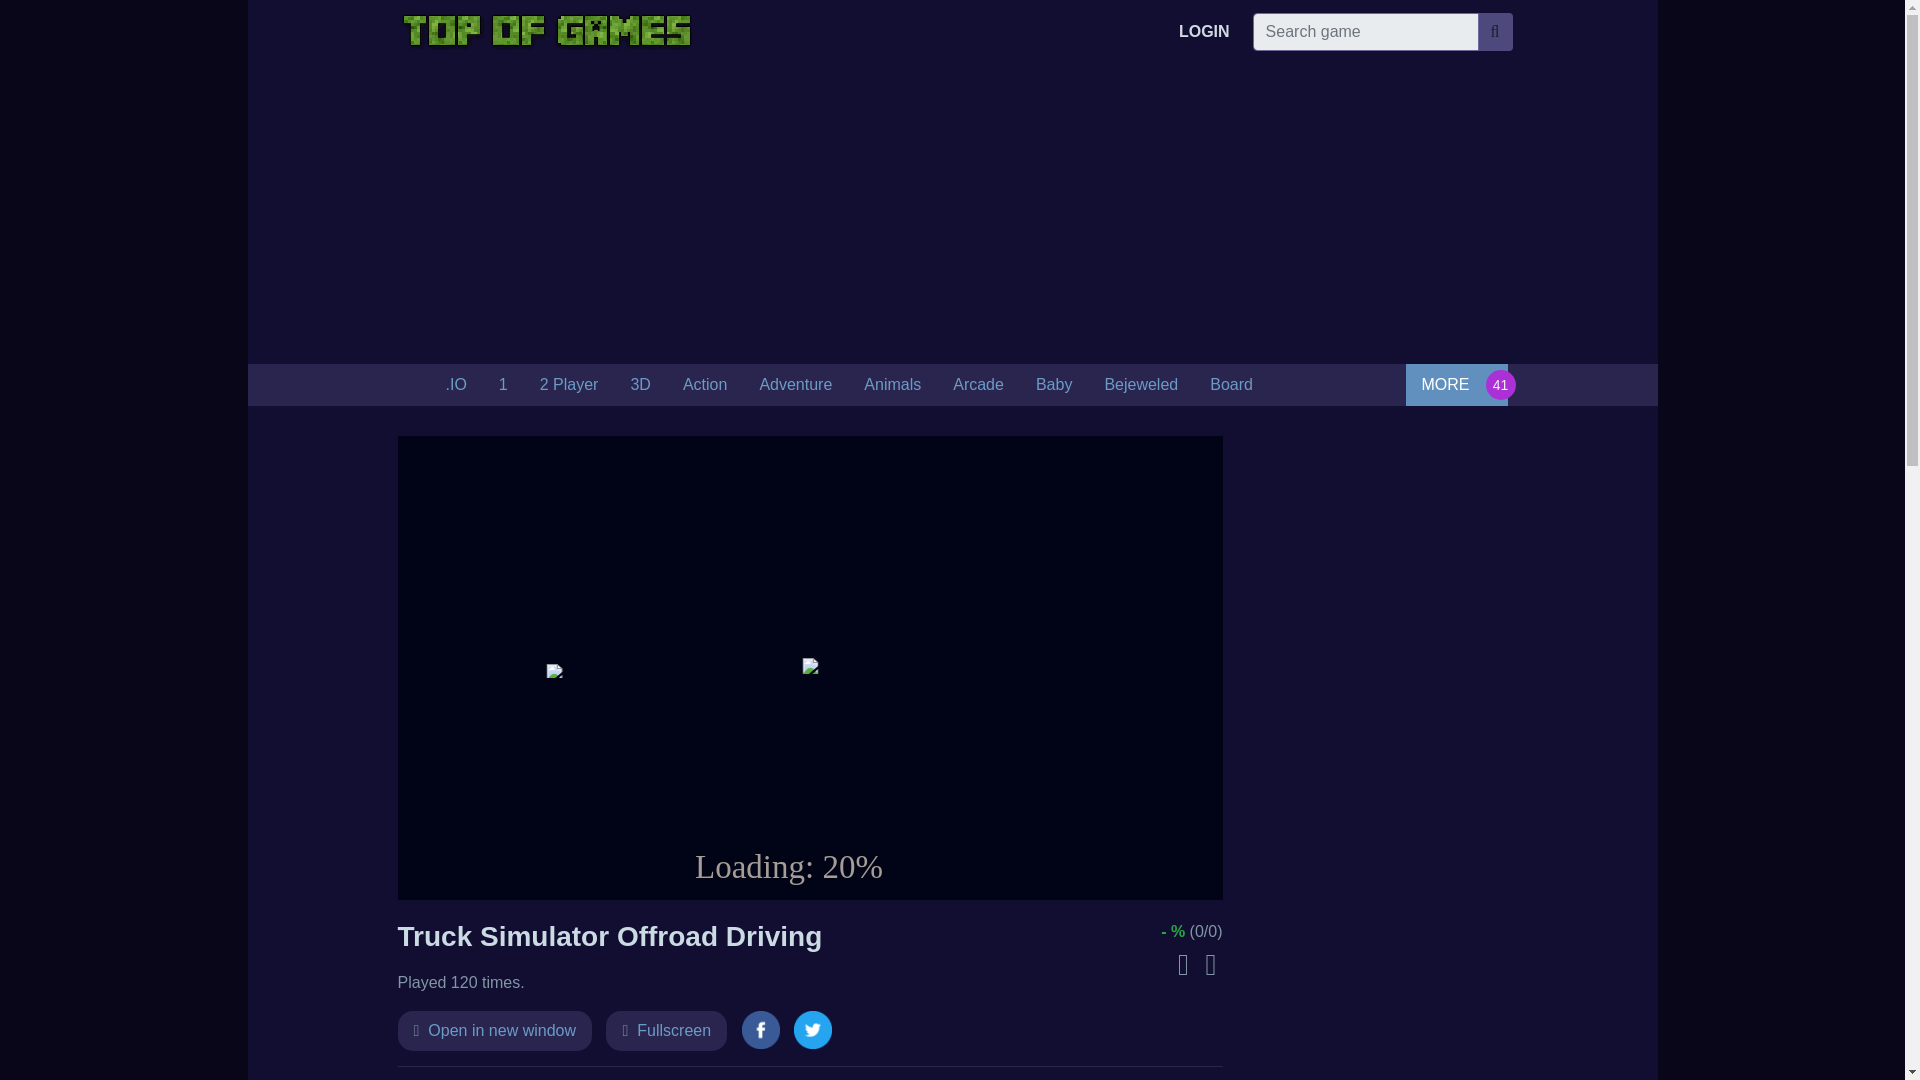 This screenshot has width=1920, height=1080. What do you see at coordinates (1141, 385) in the screenshot?
I see `Bejeweled` at bounding box center [1141, 385].